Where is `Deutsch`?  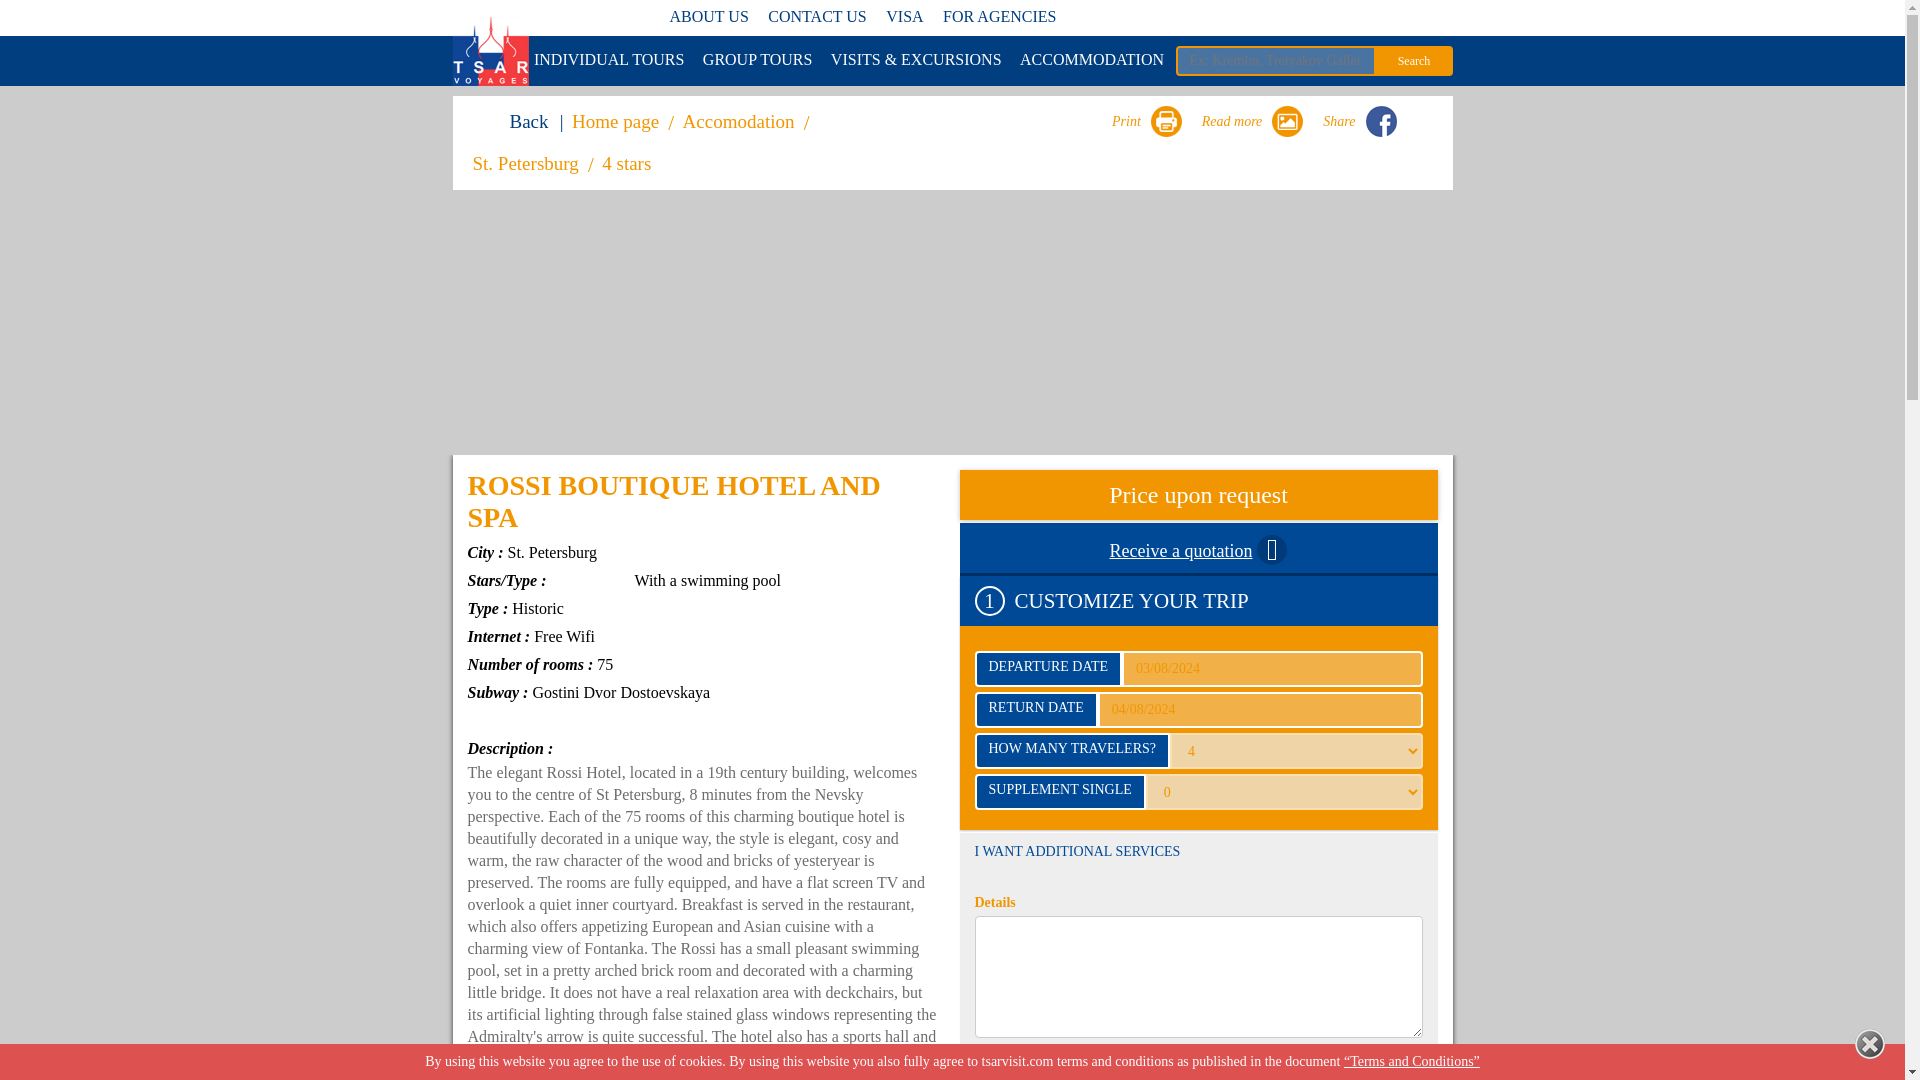
Deutsch is located at coordinates (1357, 16).